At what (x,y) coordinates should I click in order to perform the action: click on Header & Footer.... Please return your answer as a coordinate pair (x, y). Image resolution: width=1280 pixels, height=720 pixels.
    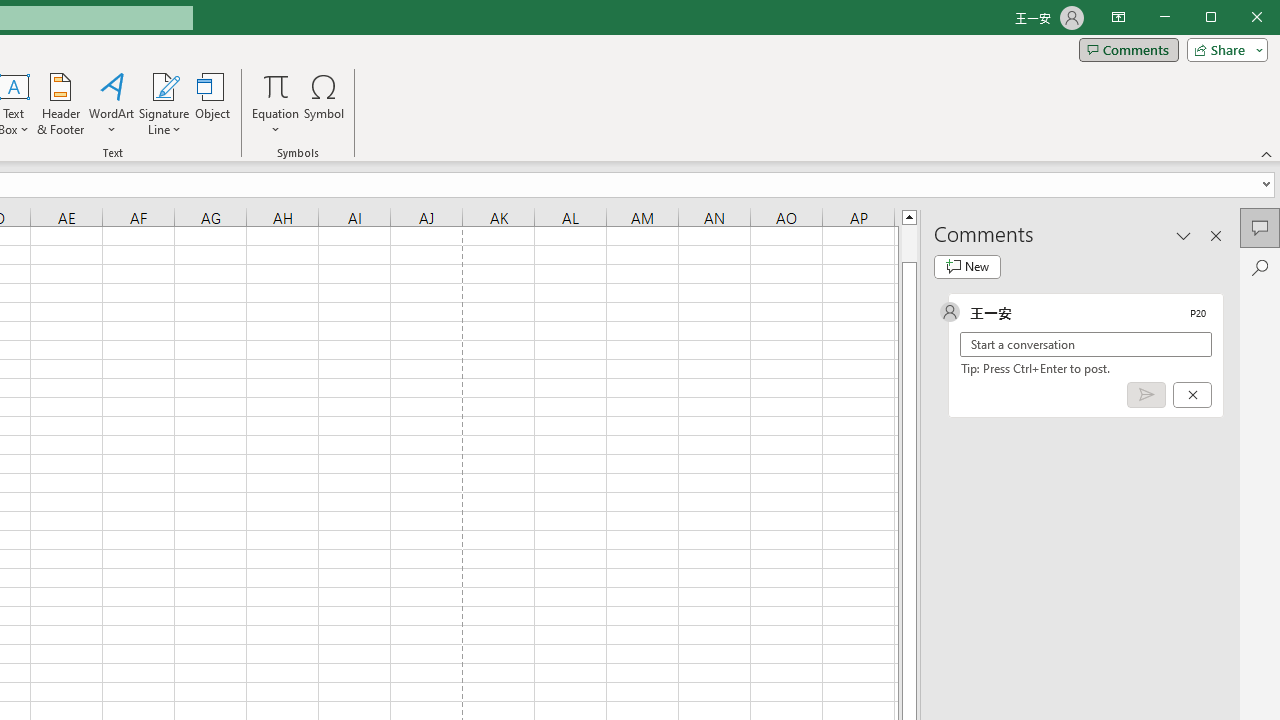
    Looking at the image, I should click on (60, 104).